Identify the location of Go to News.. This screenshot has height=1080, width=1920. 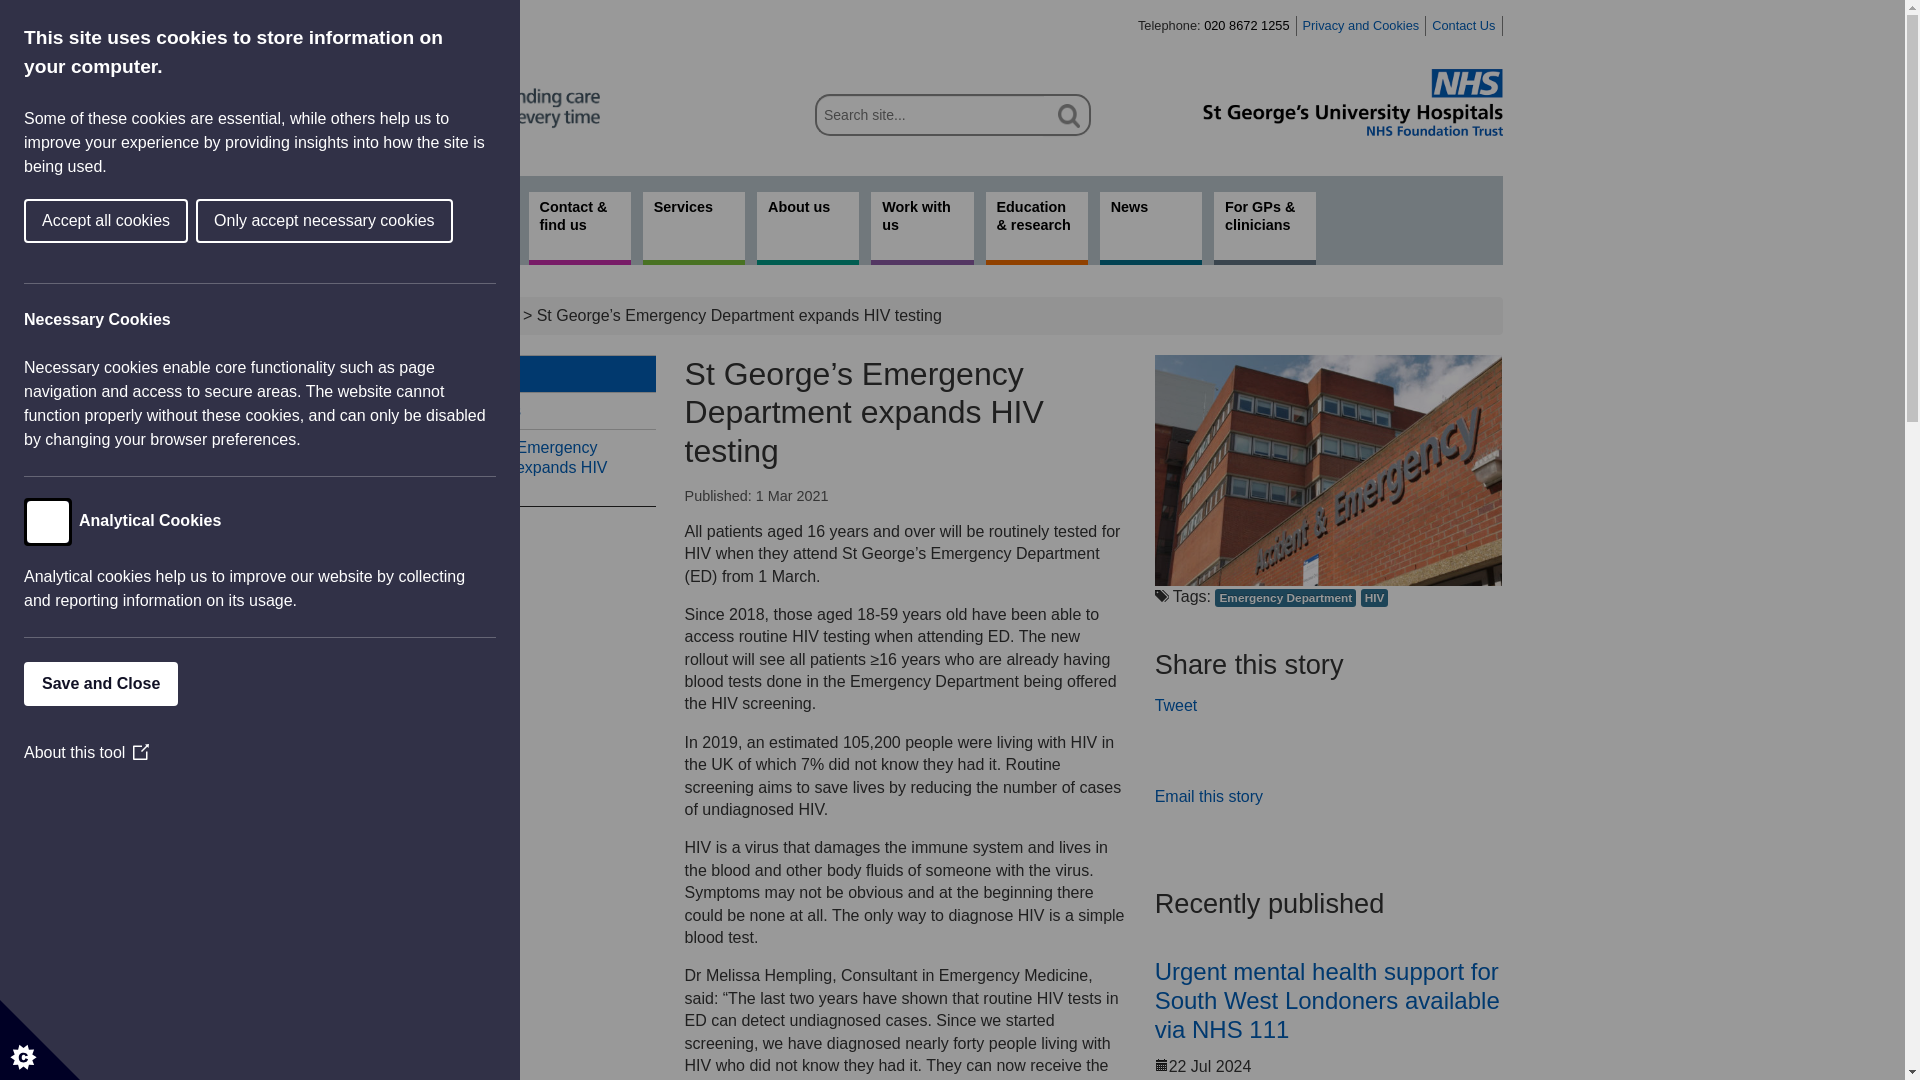
(498, 315).